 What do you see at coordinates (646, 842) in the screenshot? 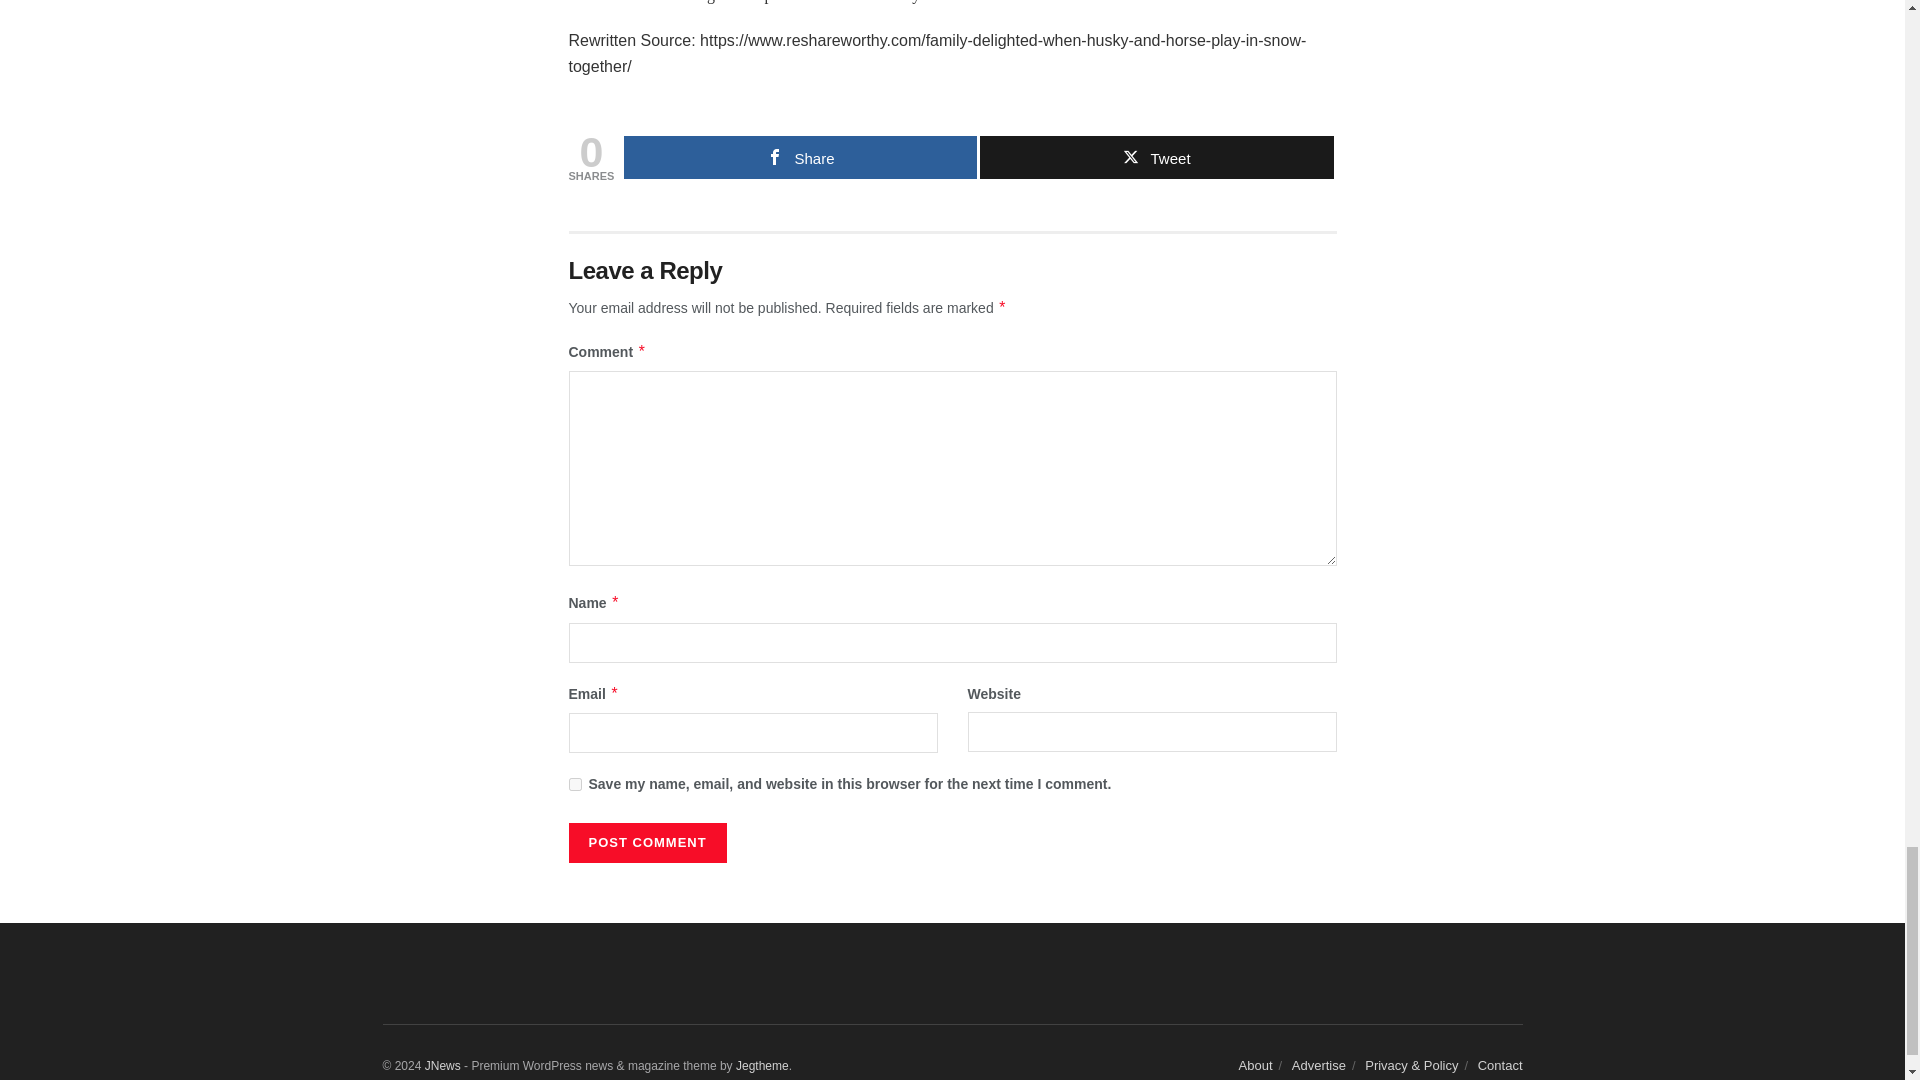
I see `Post Comment` at bounding box center [646, 842].